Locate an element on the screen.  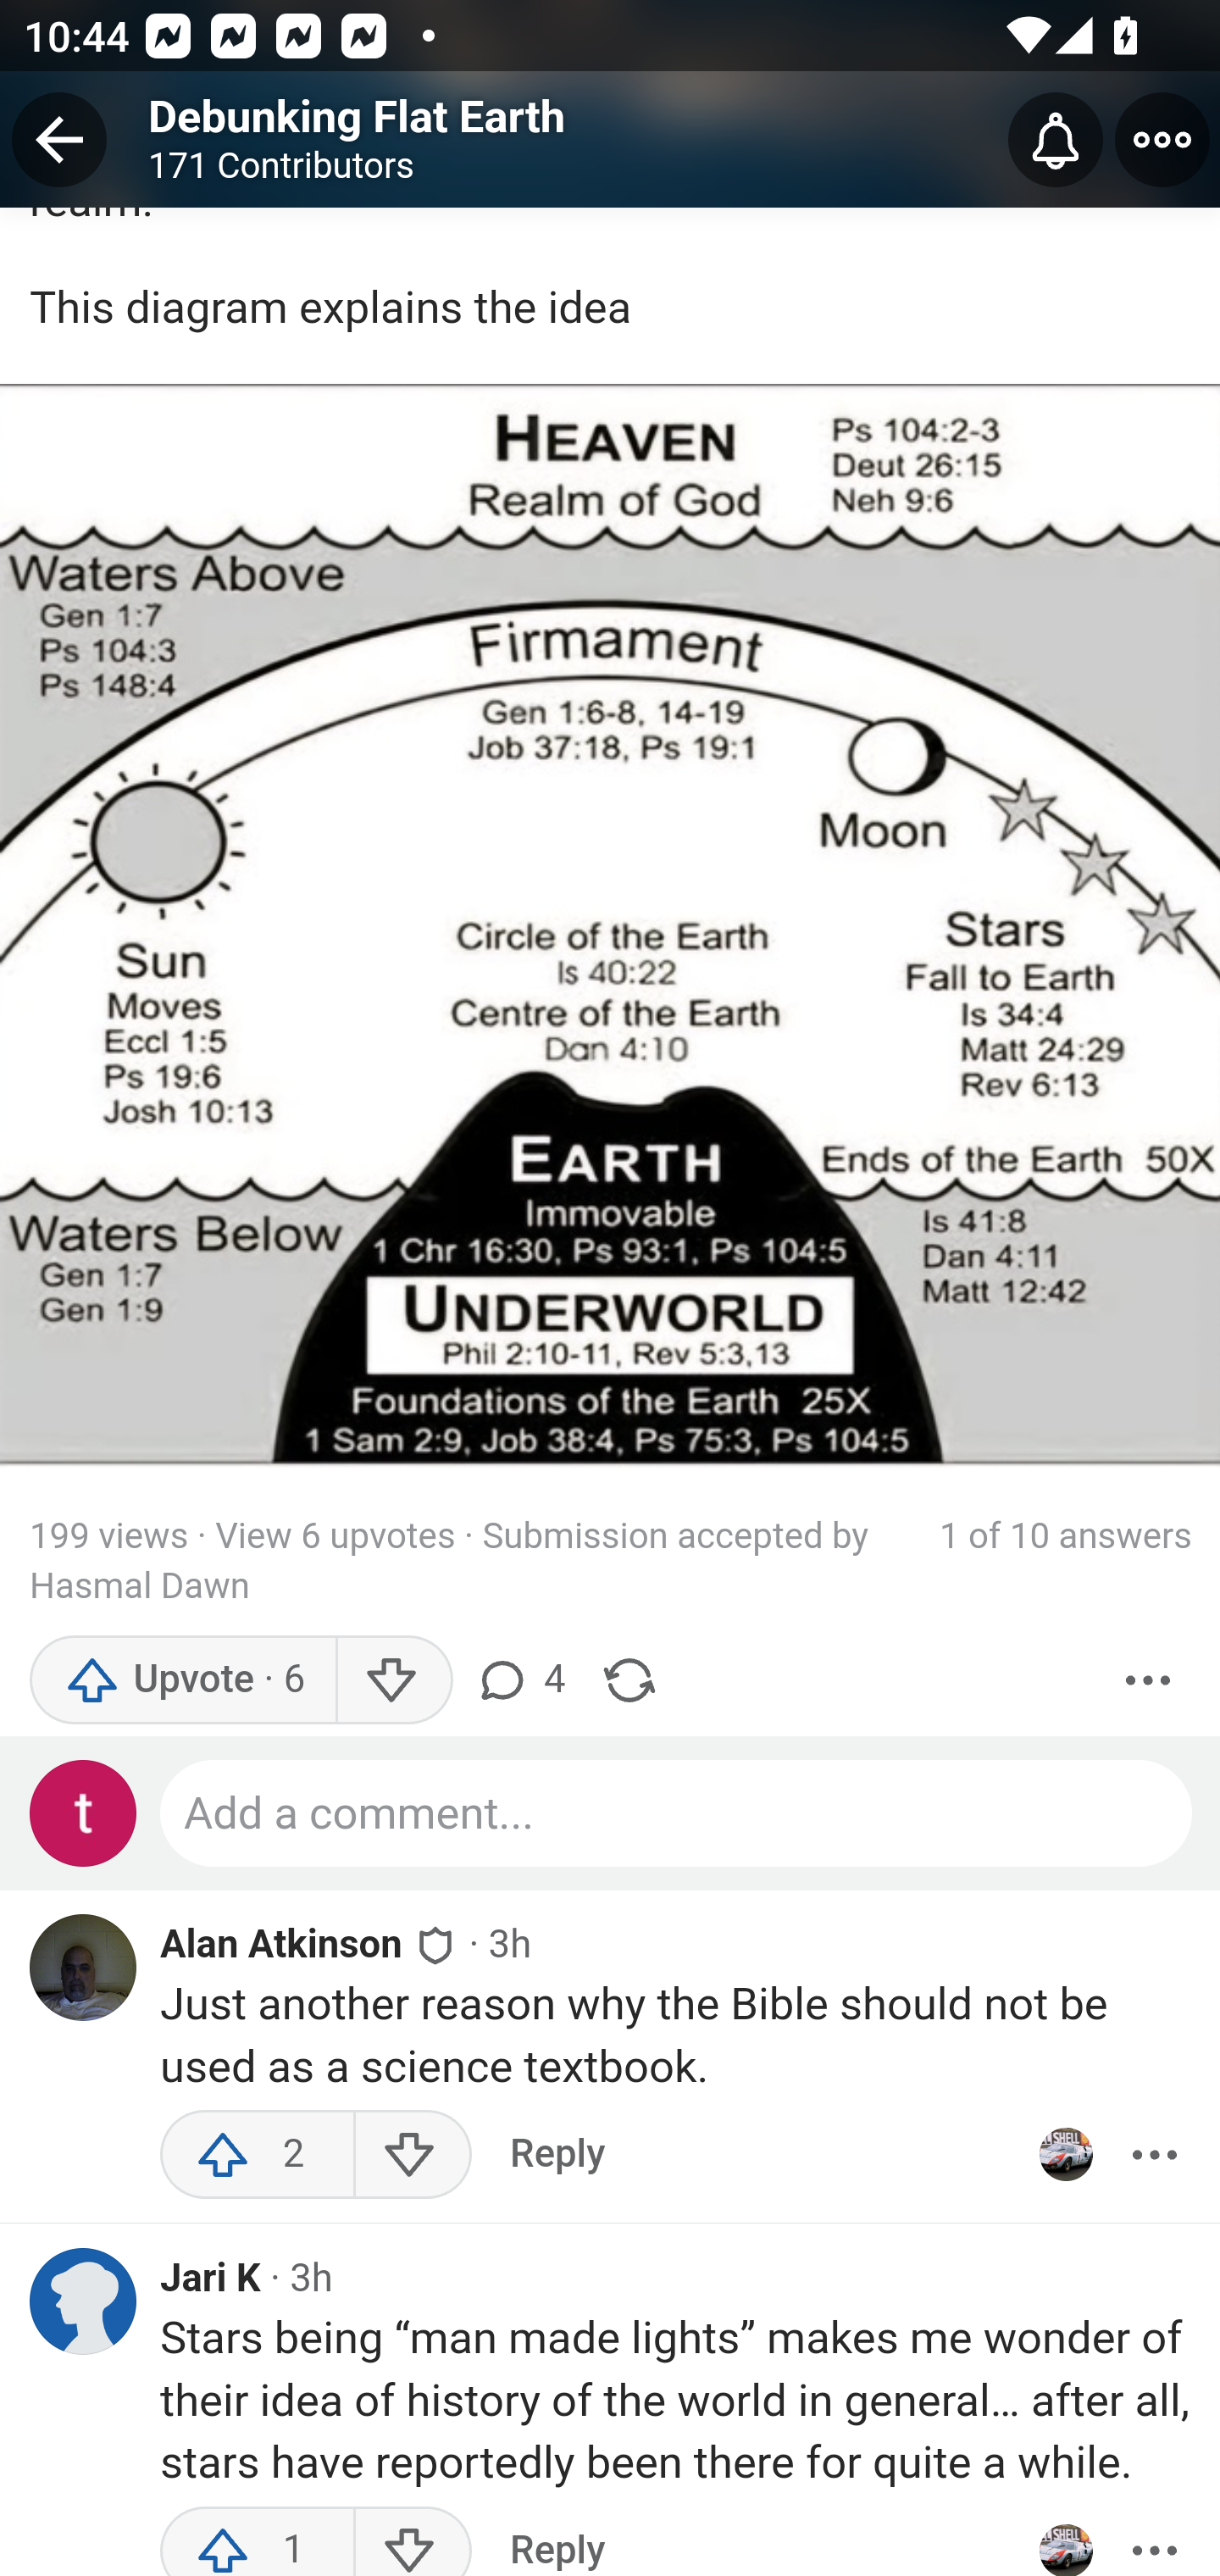
Me Notifications Search is located at coordinates (610, 136).